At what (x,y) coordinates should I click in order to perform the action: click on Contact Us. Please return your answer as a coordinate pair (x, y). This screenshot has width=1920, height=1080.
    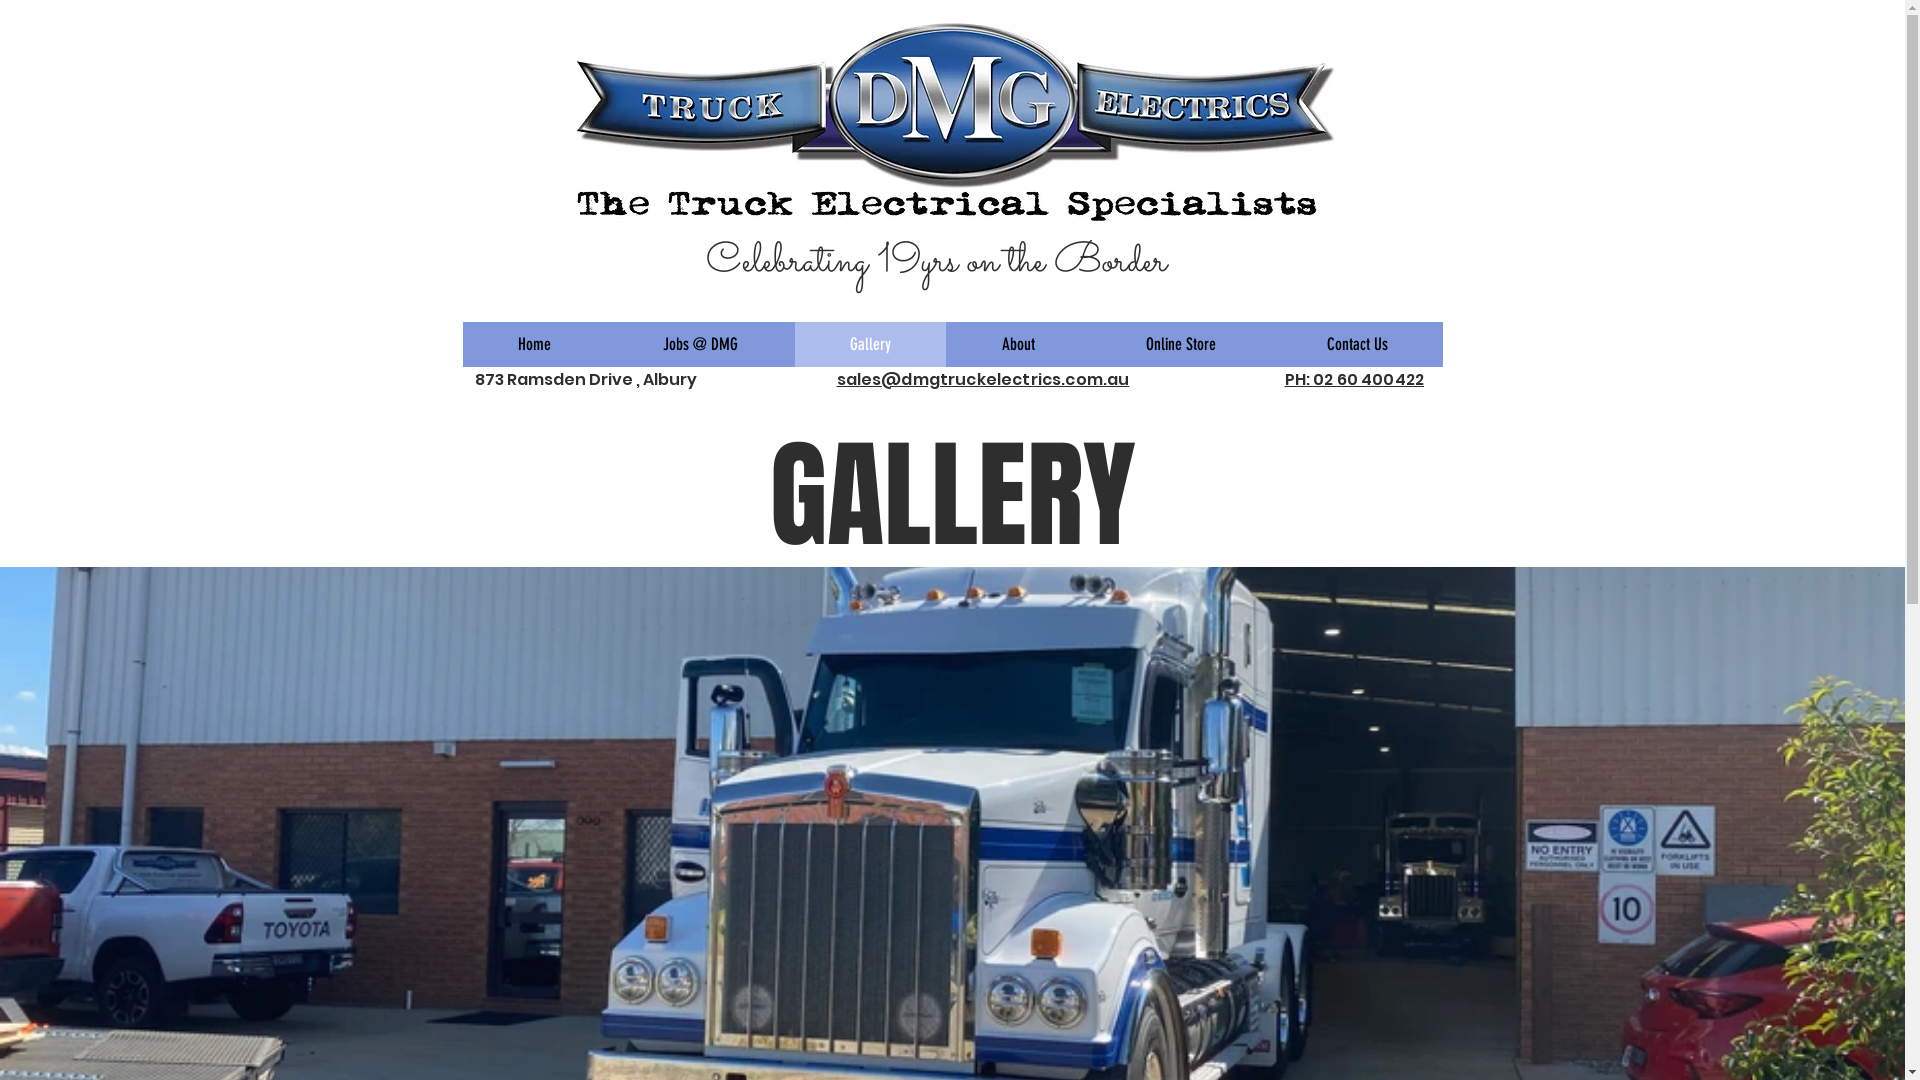
    Looking at the image, I should click on (1356, 344).